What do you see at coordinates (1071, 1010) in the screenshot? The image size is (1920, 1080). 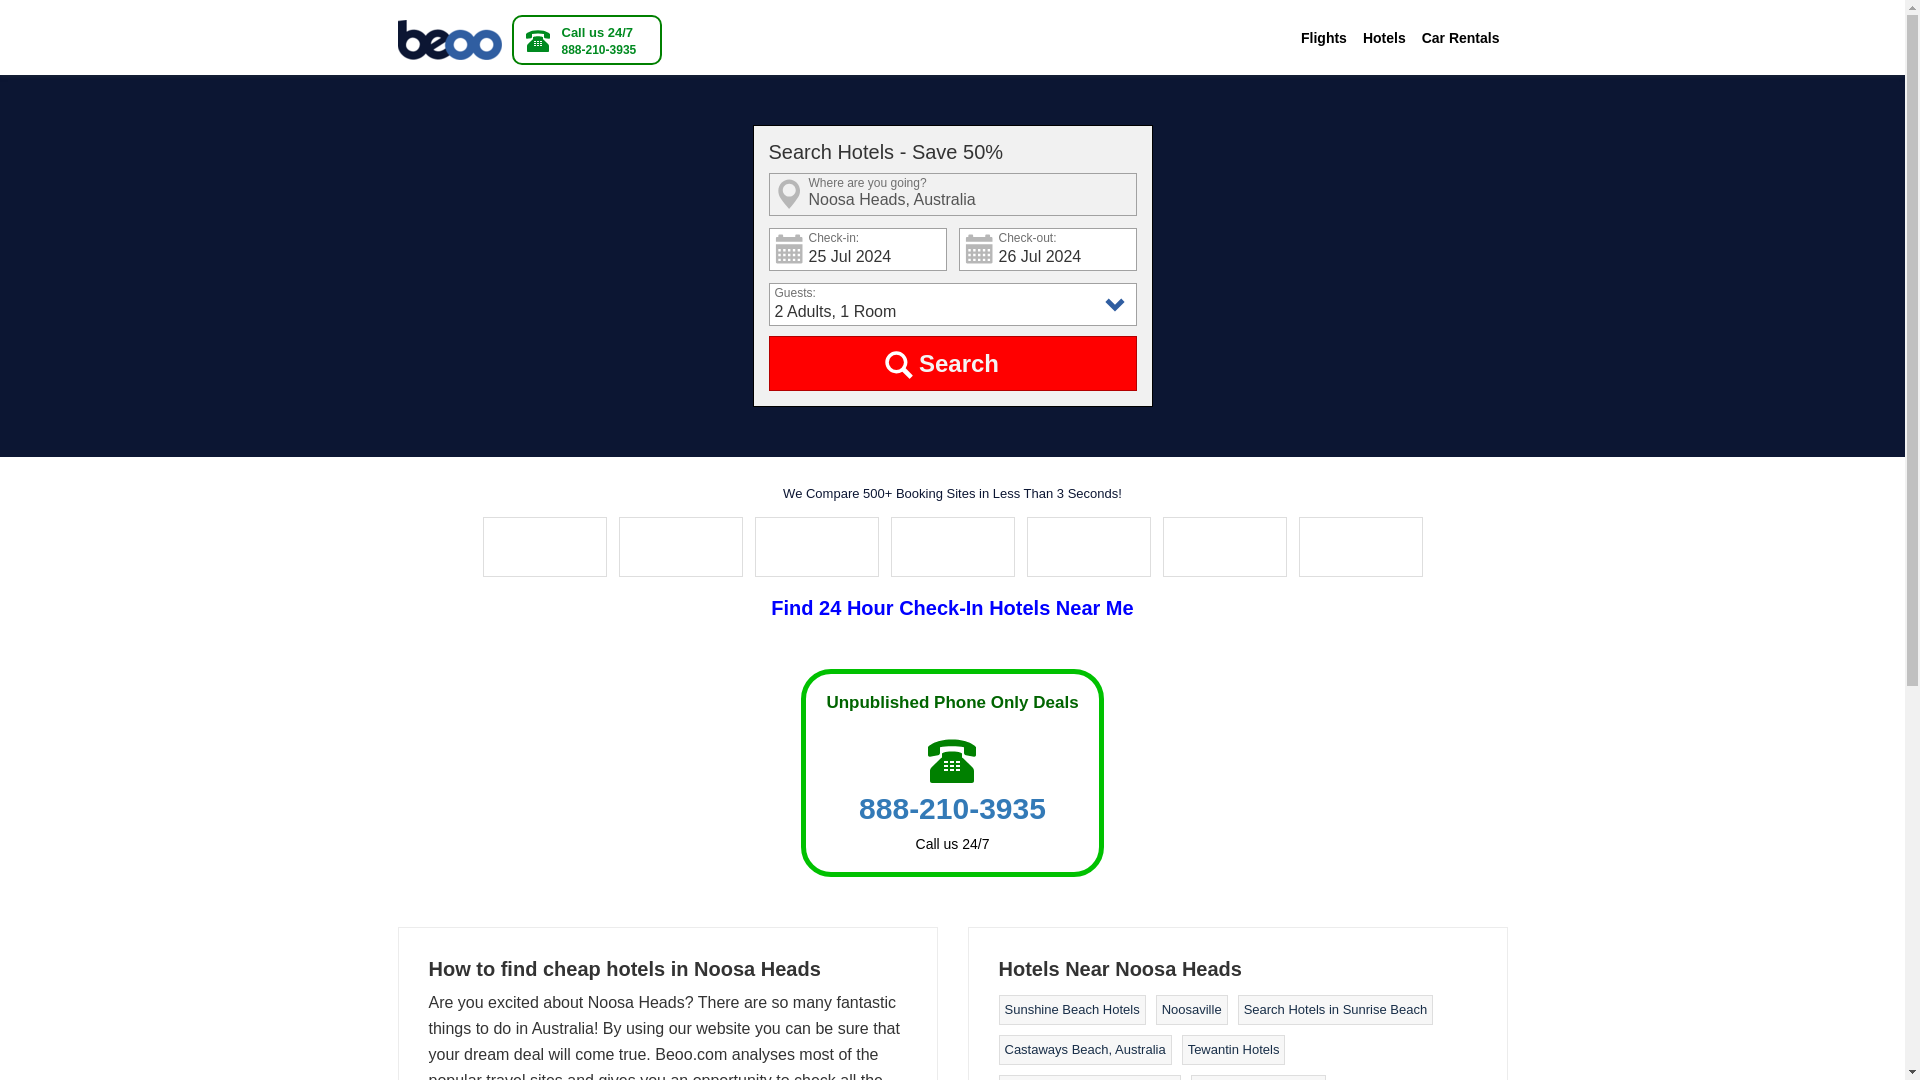 I see `Sunshine Beach Hotels` at bounding box center [1071, 1010].